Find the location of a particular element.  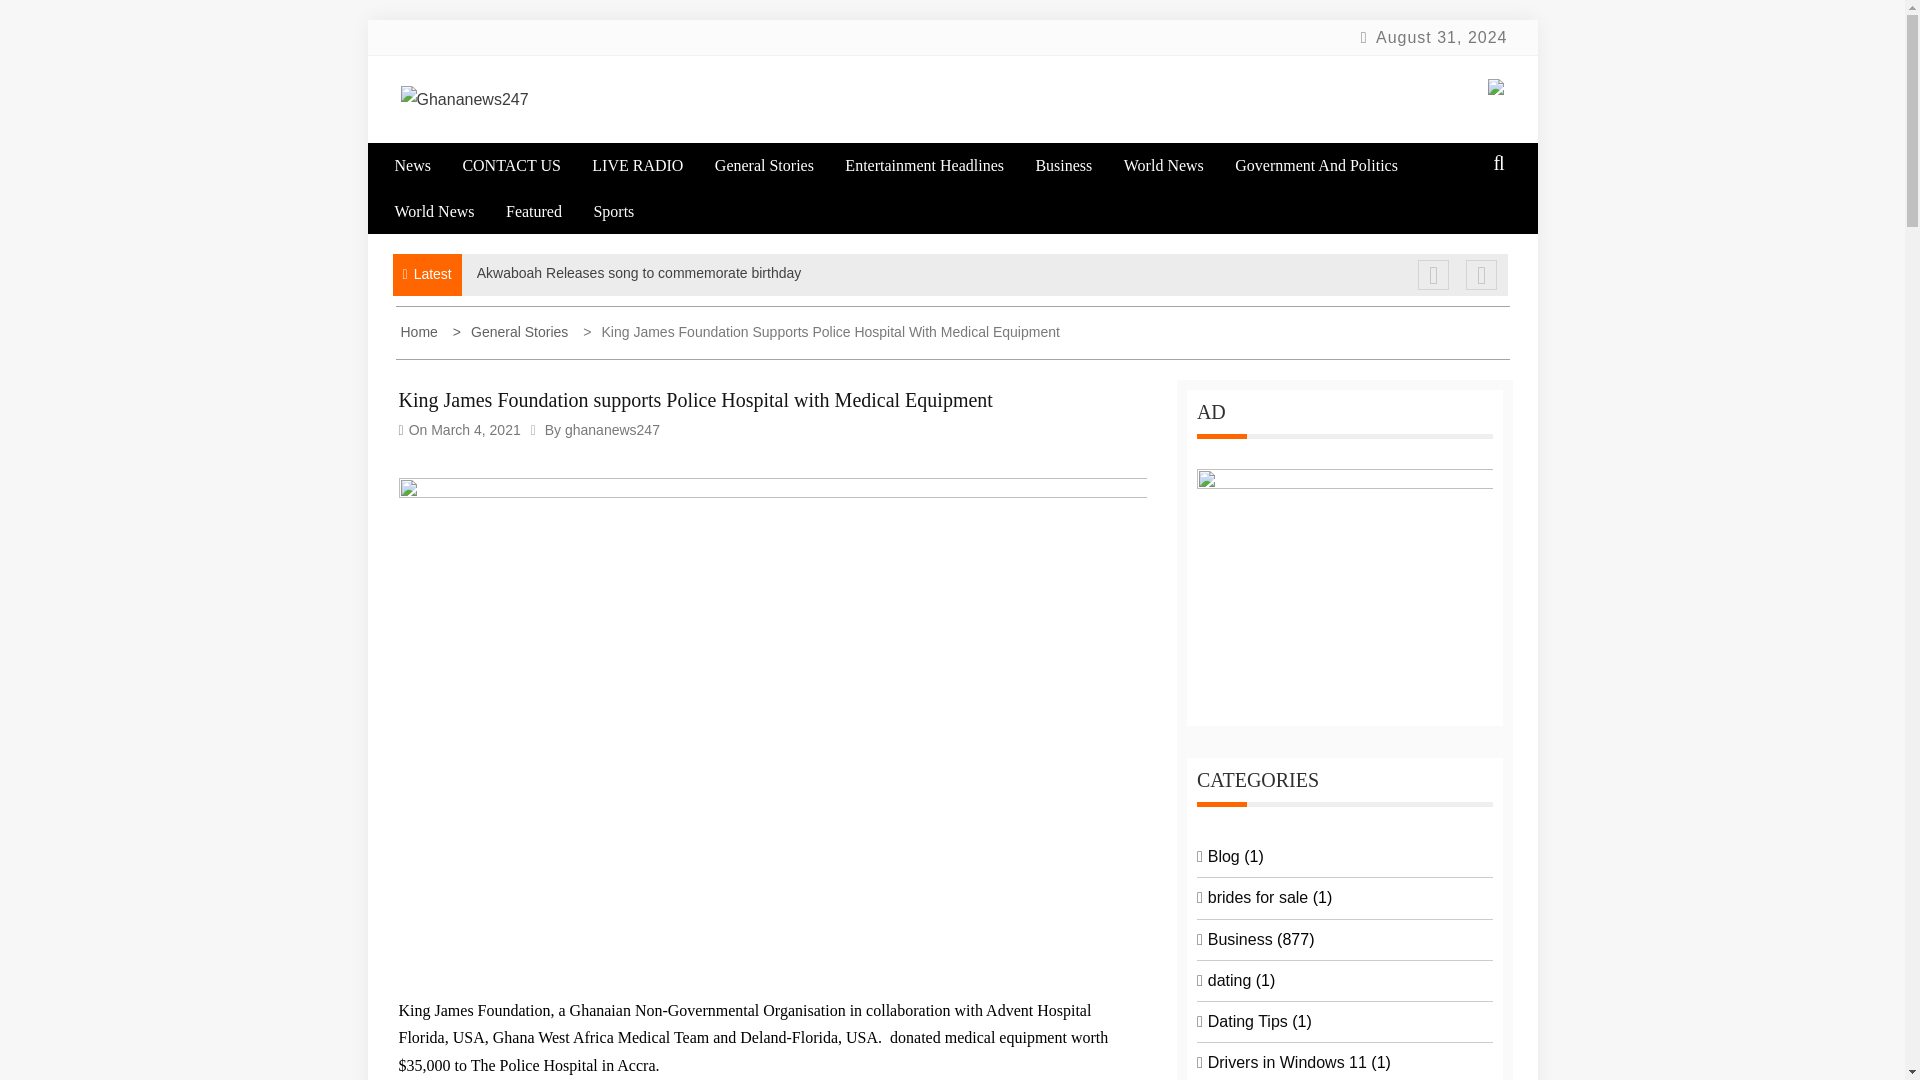

News is located at coordinates (424, 164).